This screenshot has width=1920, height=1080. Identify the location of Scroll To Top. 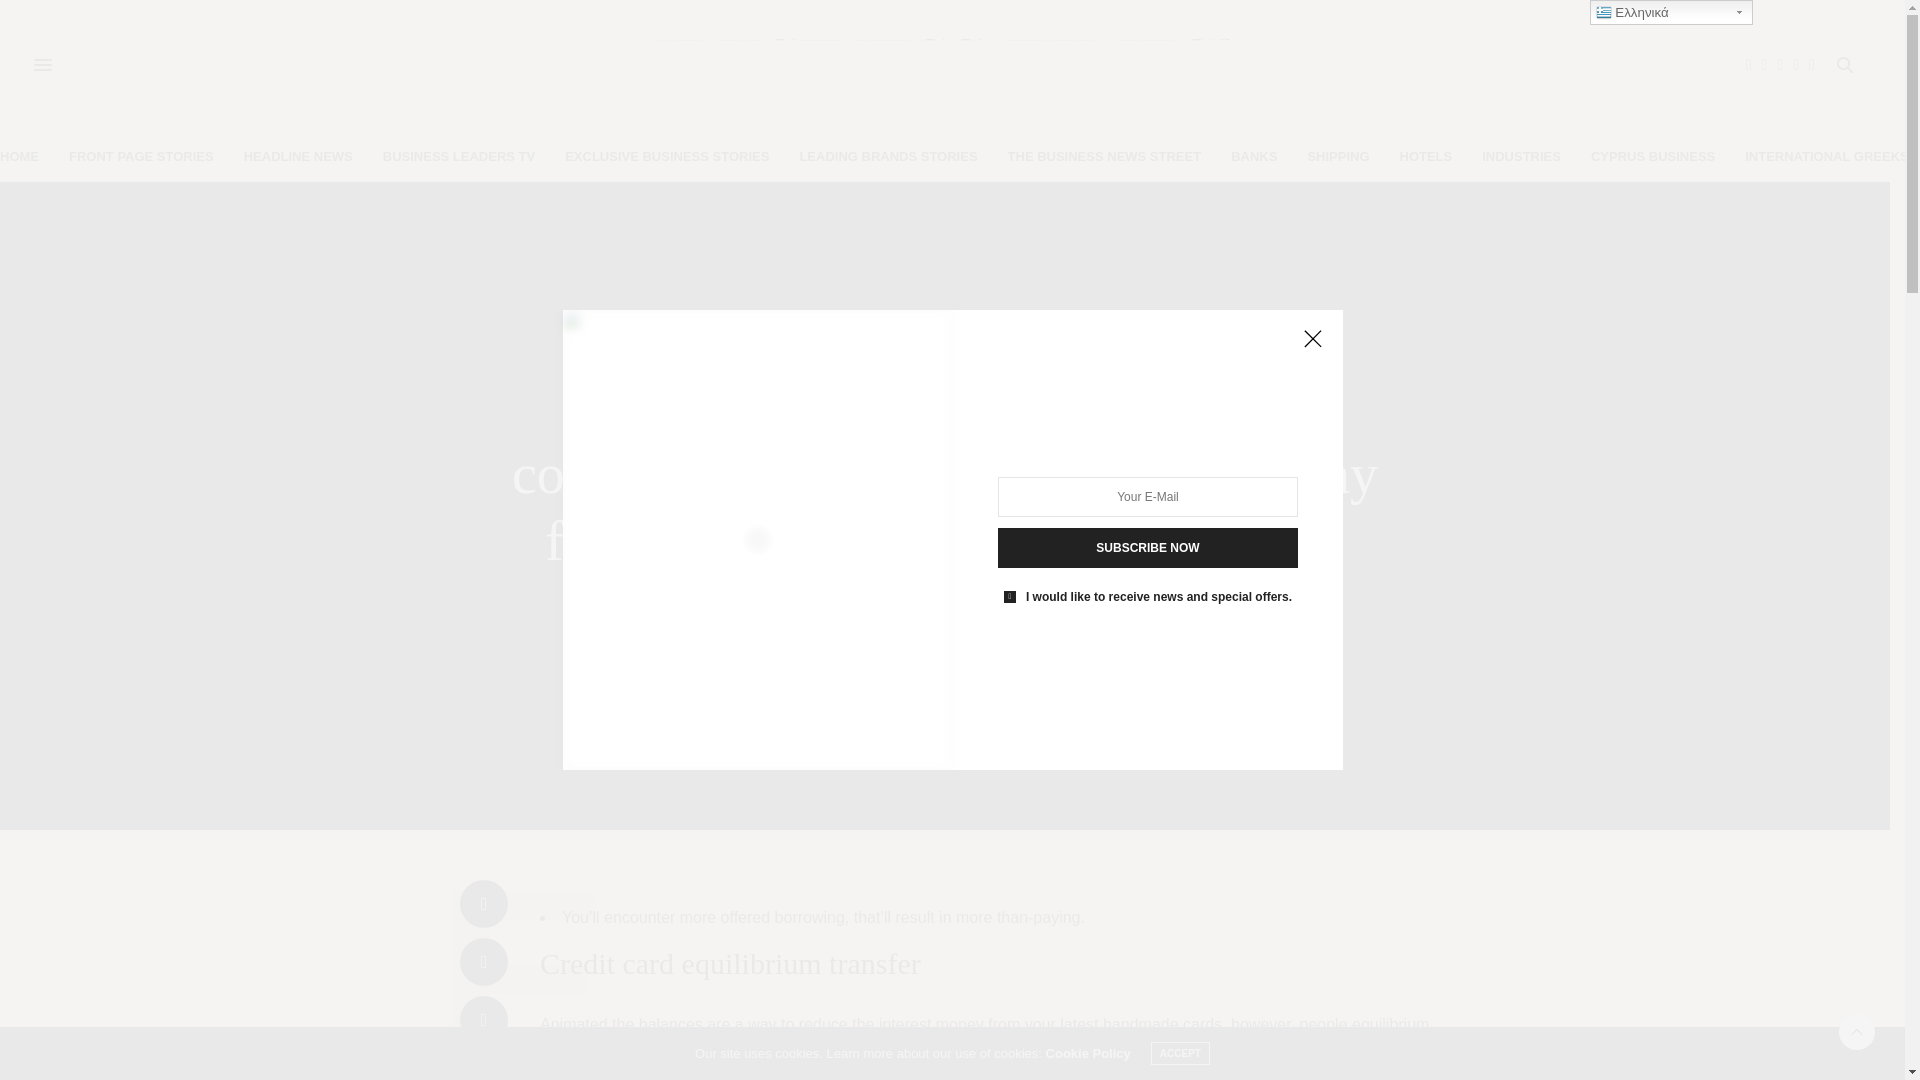
(1857, 1032).